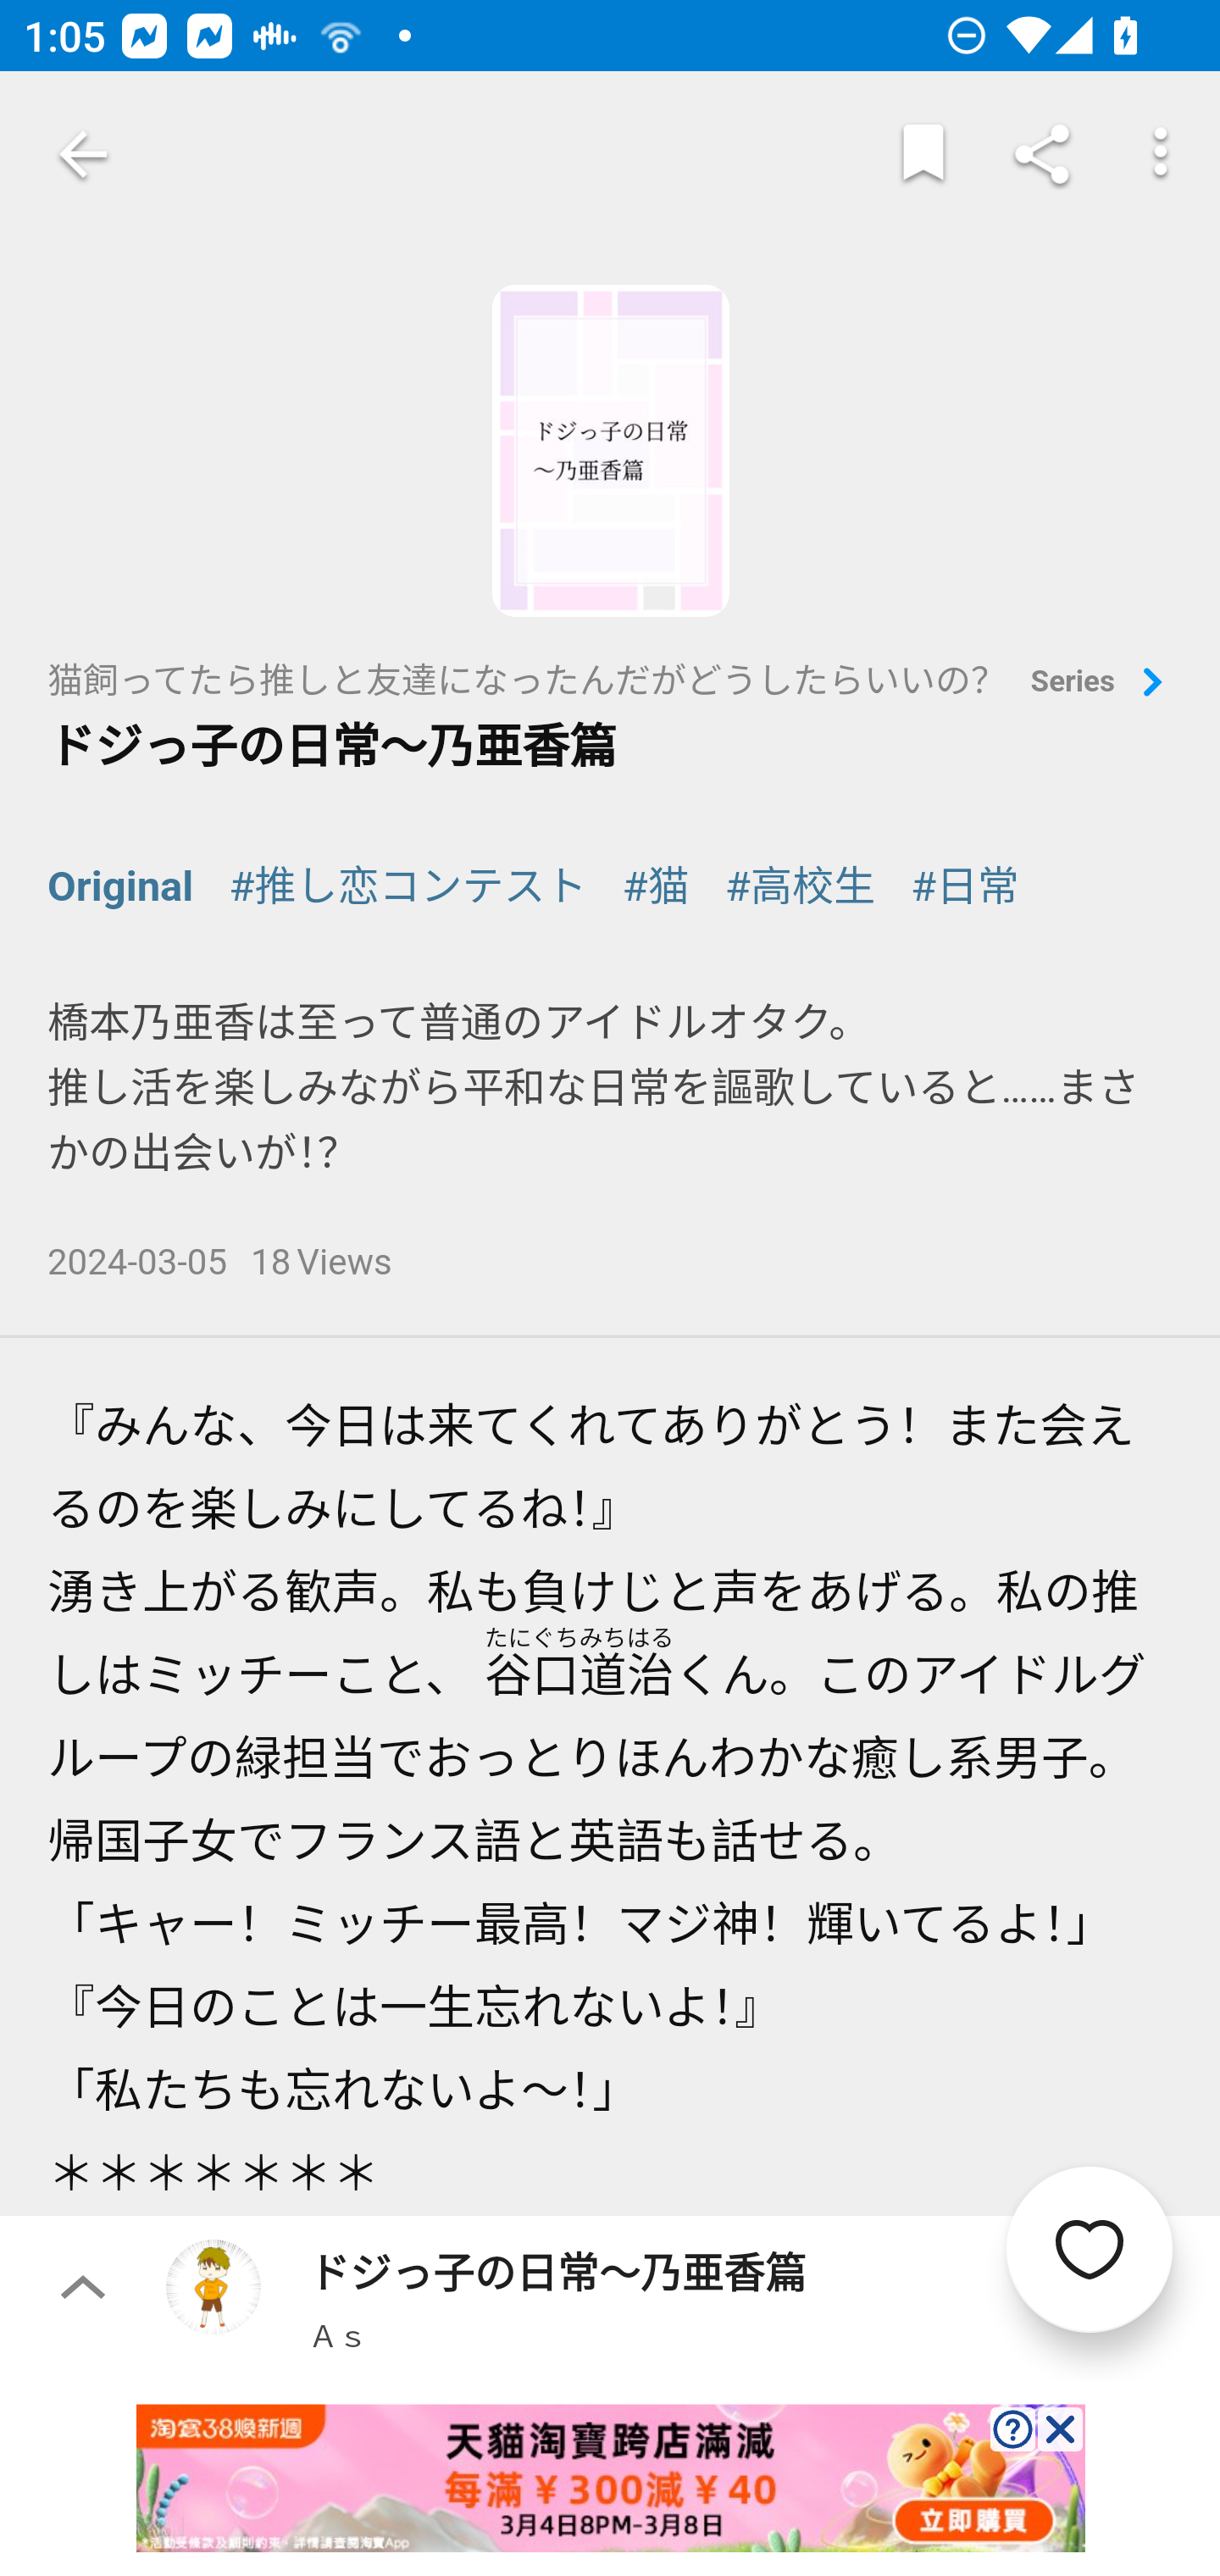  Describe the element at coordinates (408, 887) in the screenshot. I see `#推し恋コンテスト` at that location.